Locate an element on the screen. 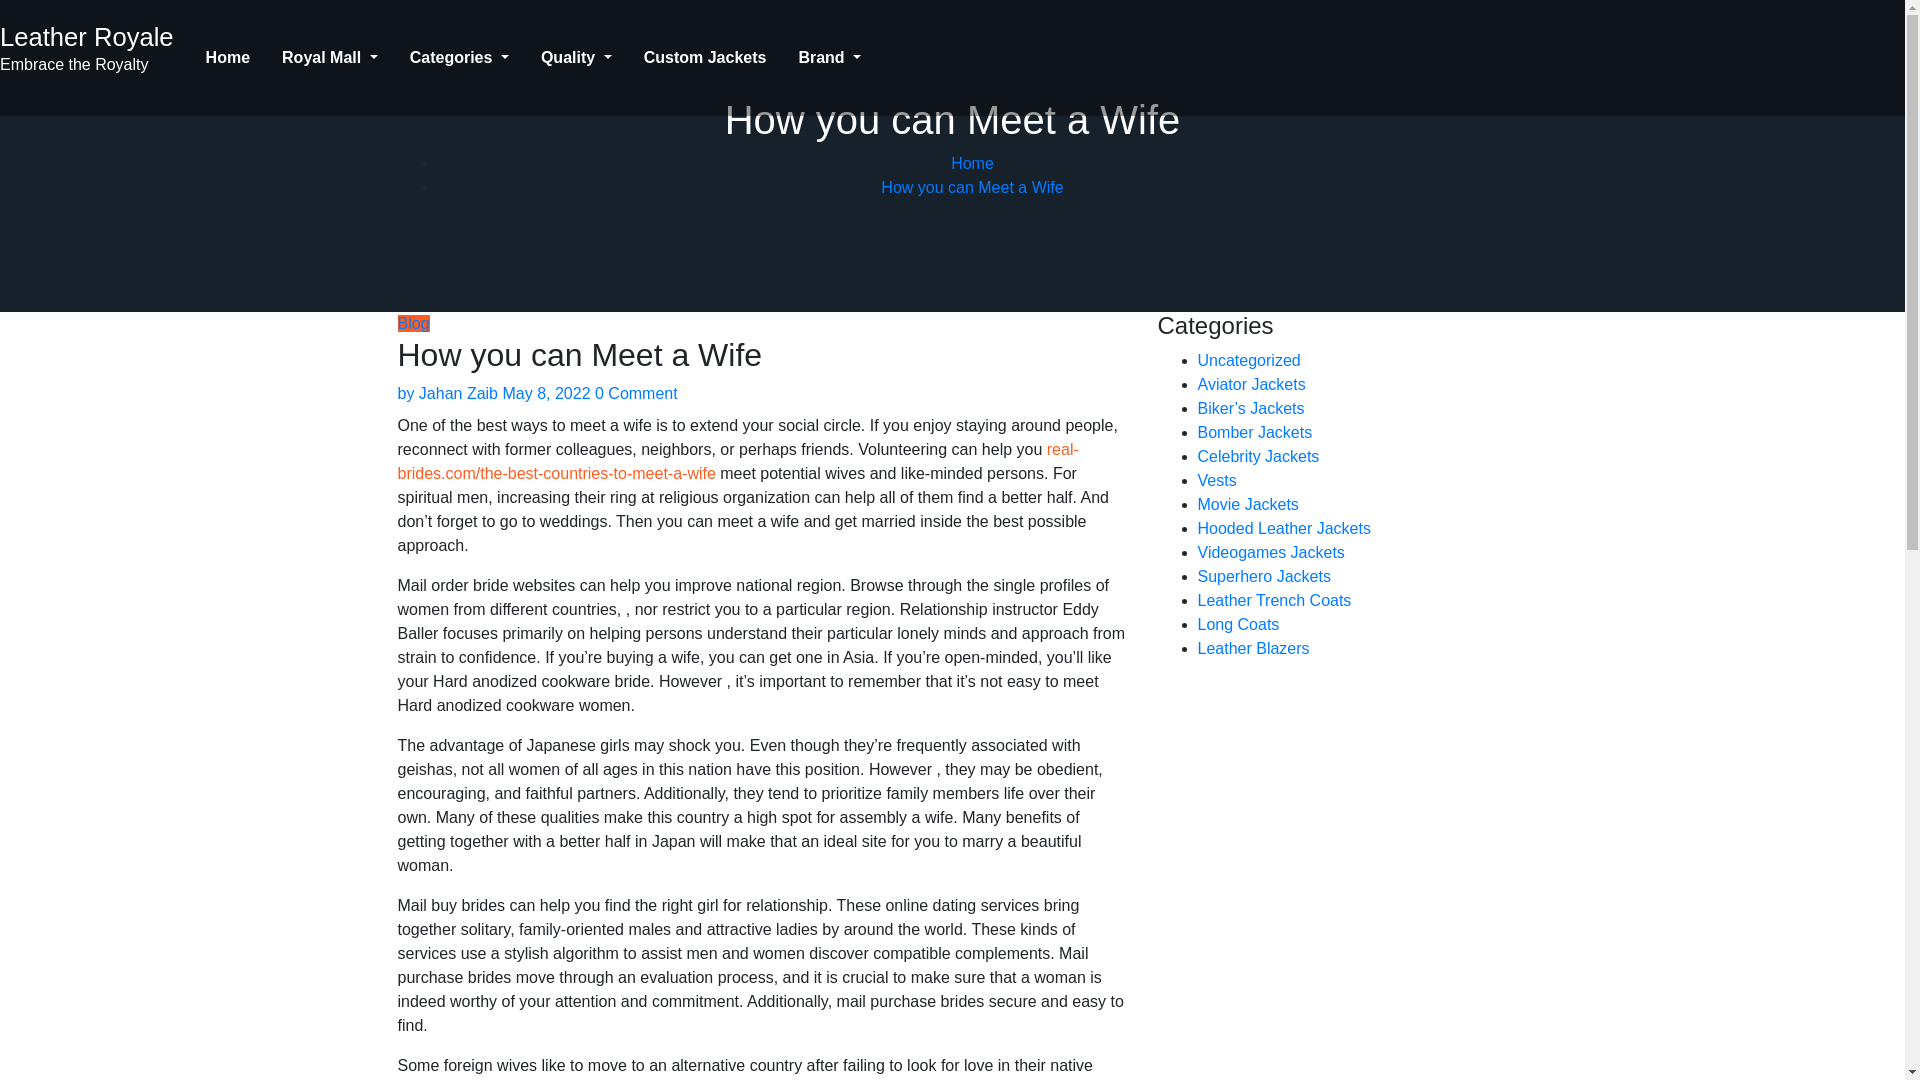  How you can Meet a Wife is located at coordinates (972, 187).